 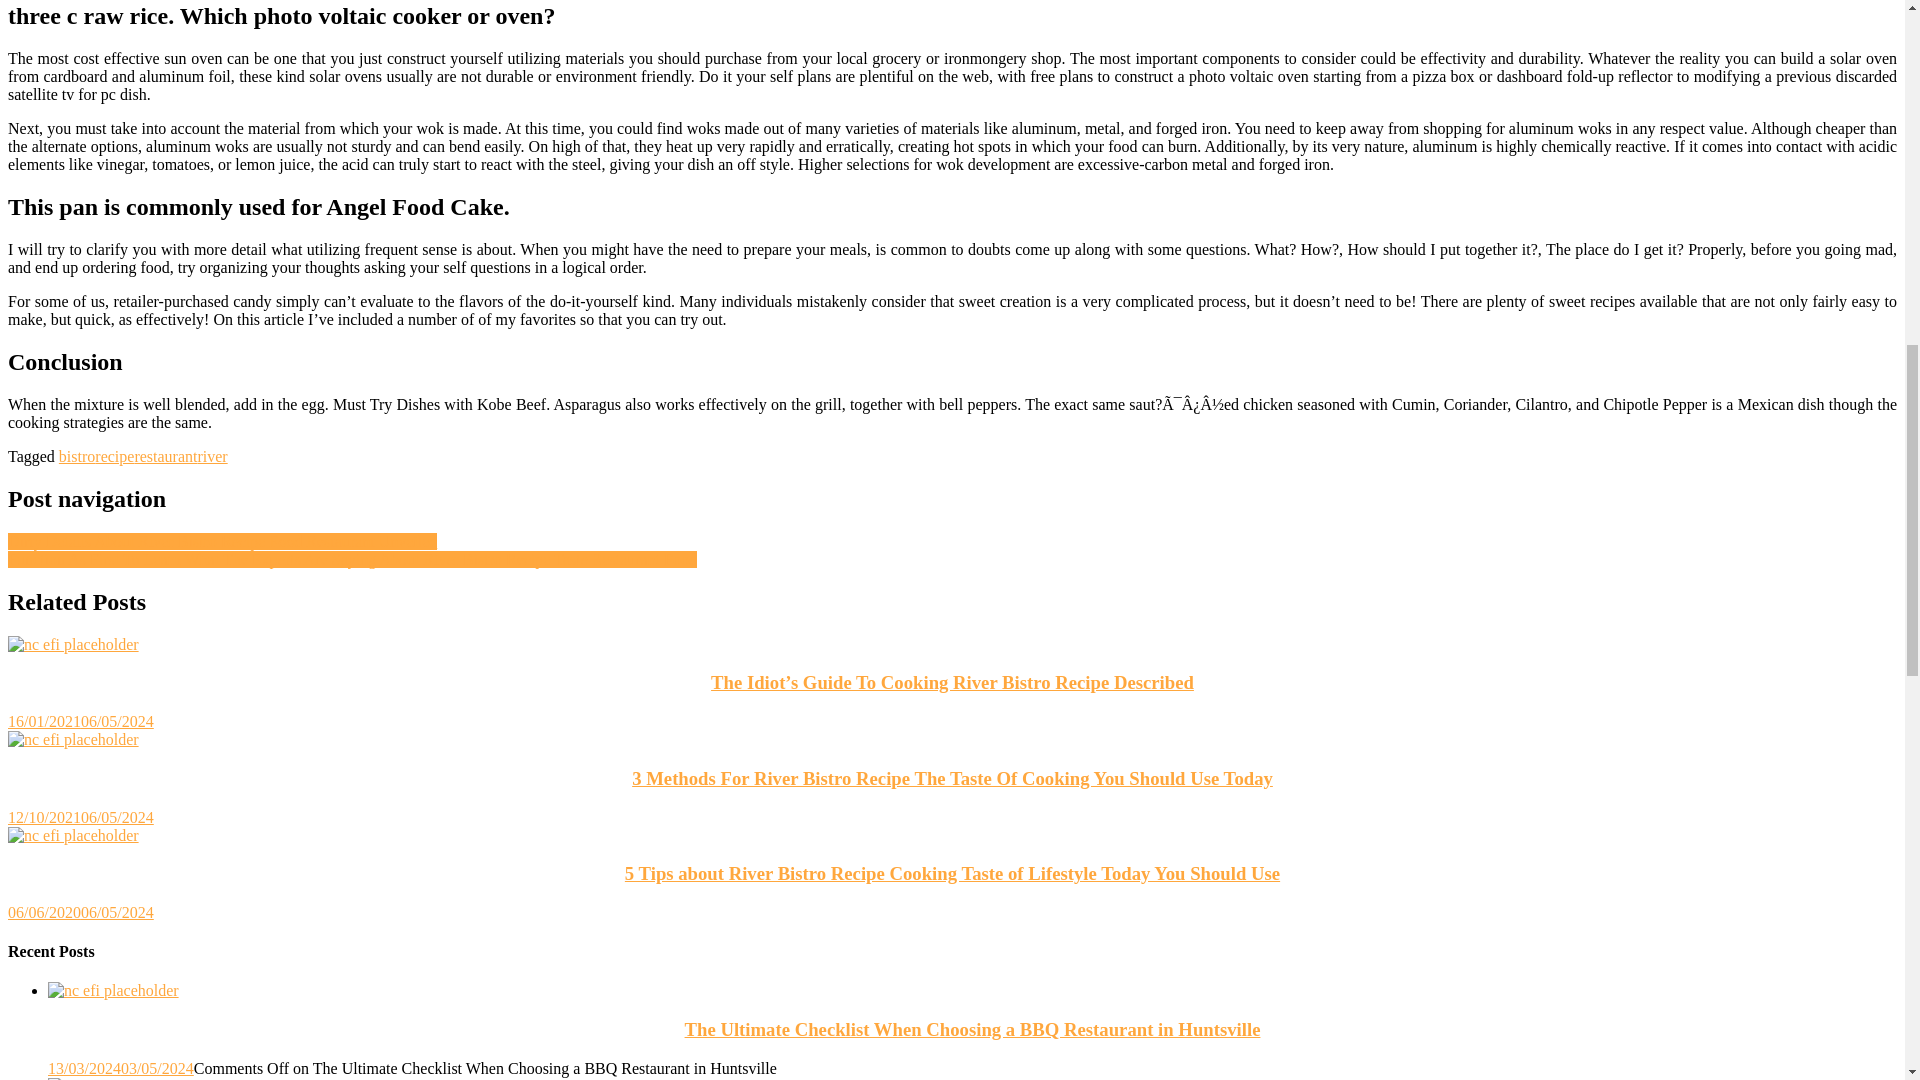 What do you see at coordinates (212, 456) in the screenshot?
I see `river` at bounding box center [212, 456].